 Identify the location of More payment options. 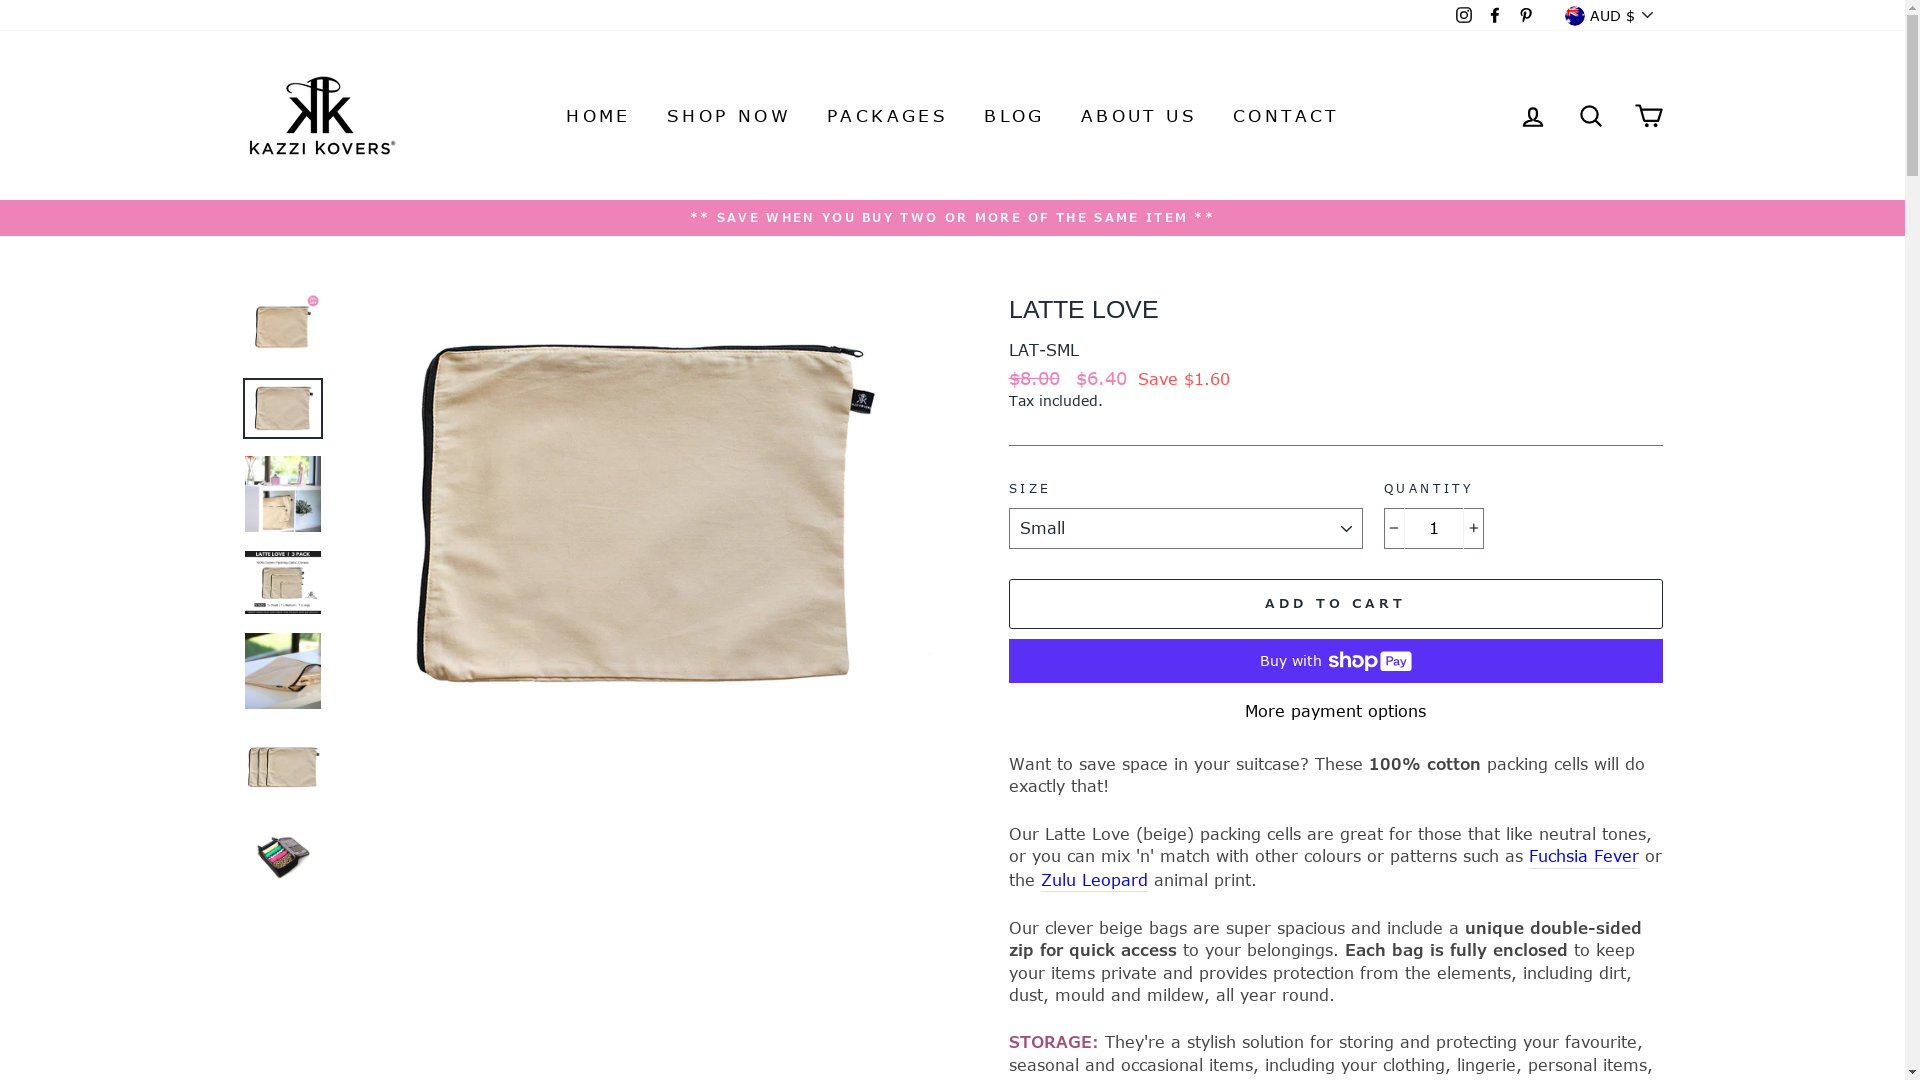
(1335, 711).